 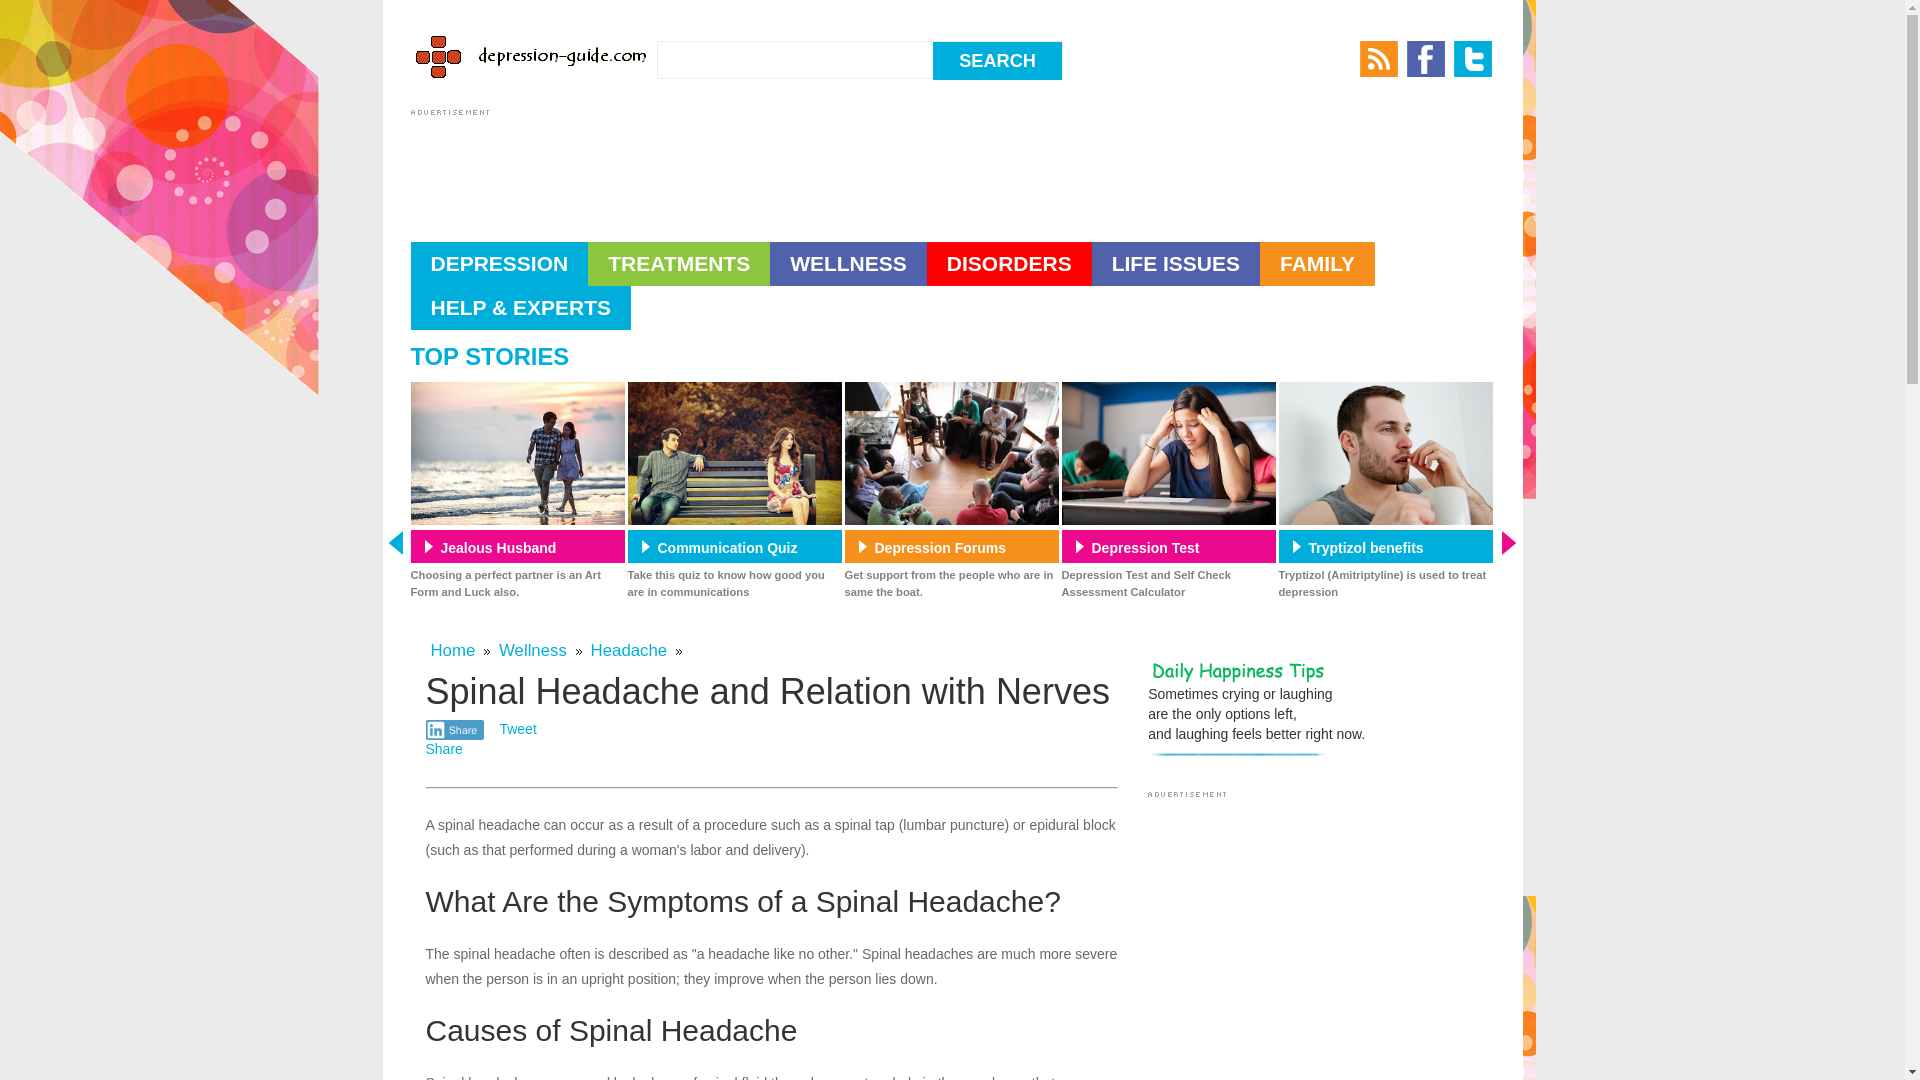 What do you see at coordinates (997, 60) in the screenshot?
I see `SEARCH` at bounding box center [997, 60].